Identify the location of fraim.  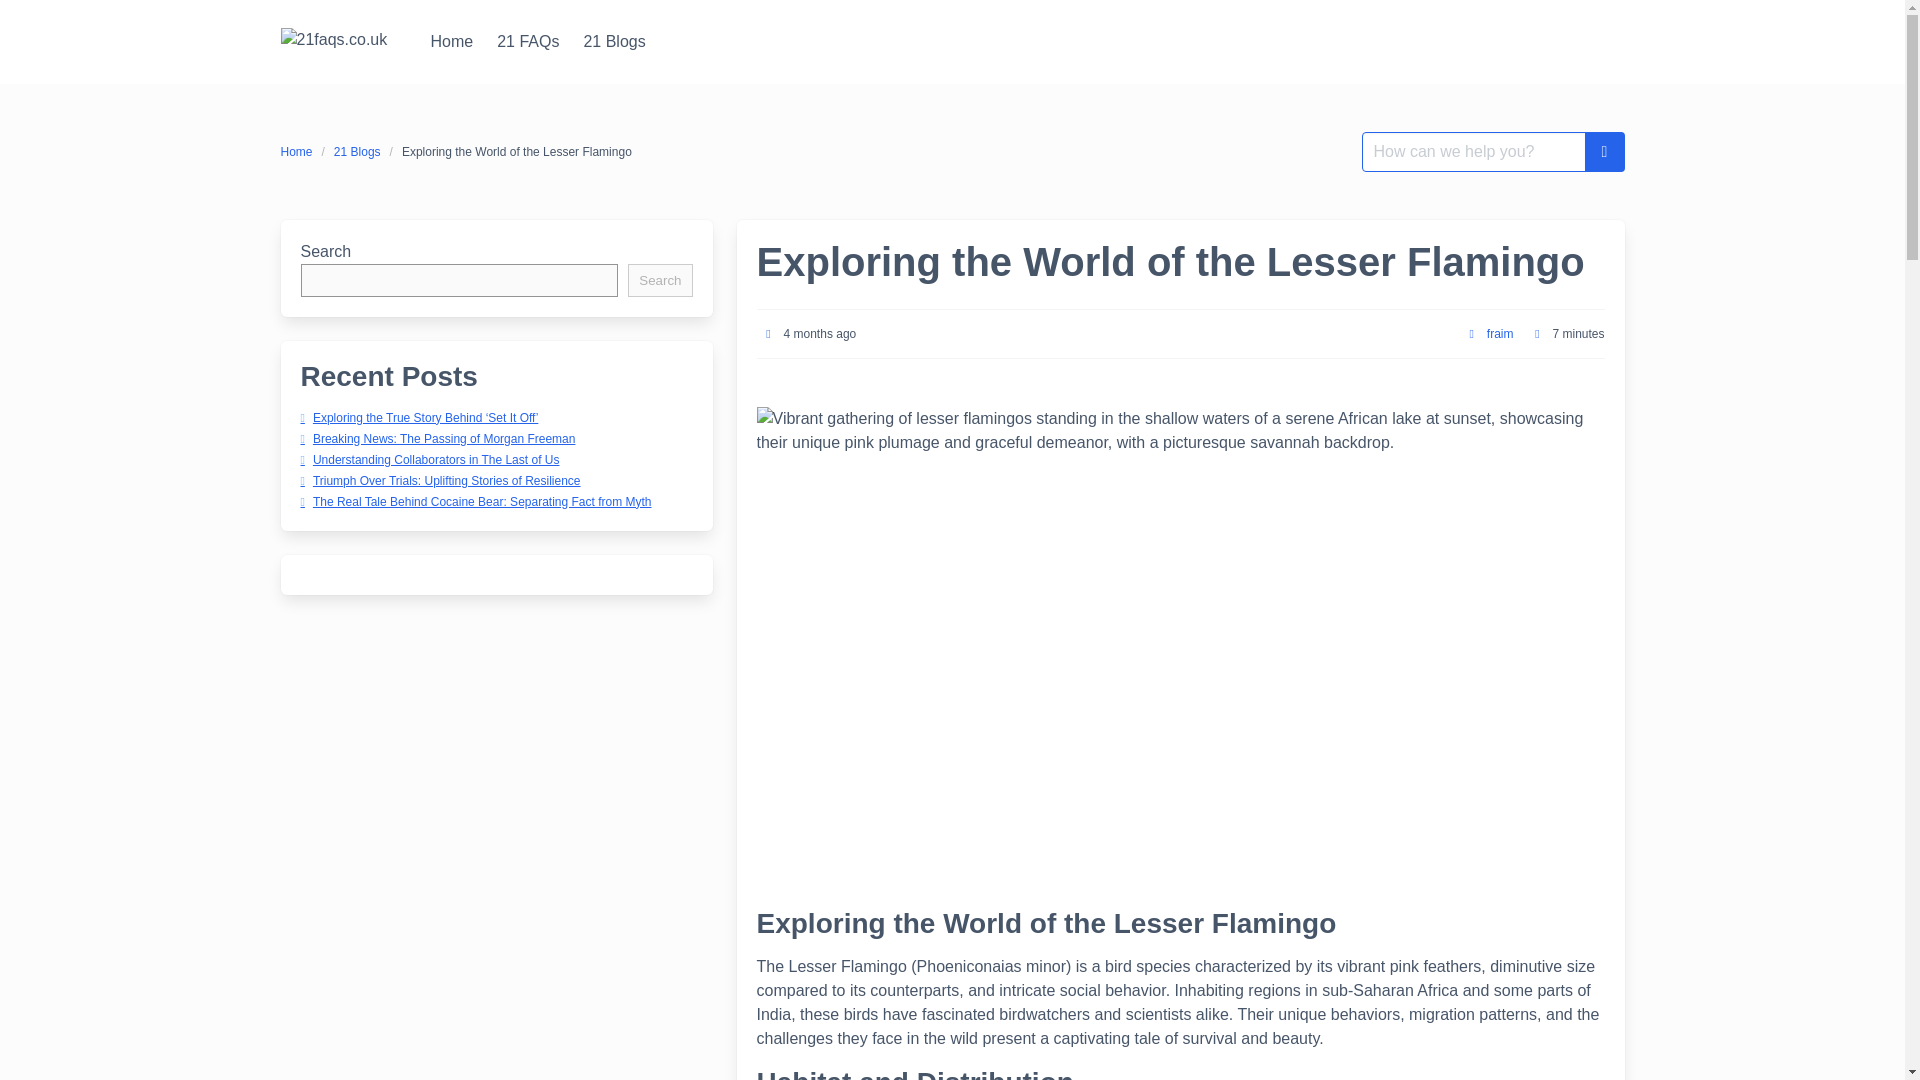
(1500, 334).